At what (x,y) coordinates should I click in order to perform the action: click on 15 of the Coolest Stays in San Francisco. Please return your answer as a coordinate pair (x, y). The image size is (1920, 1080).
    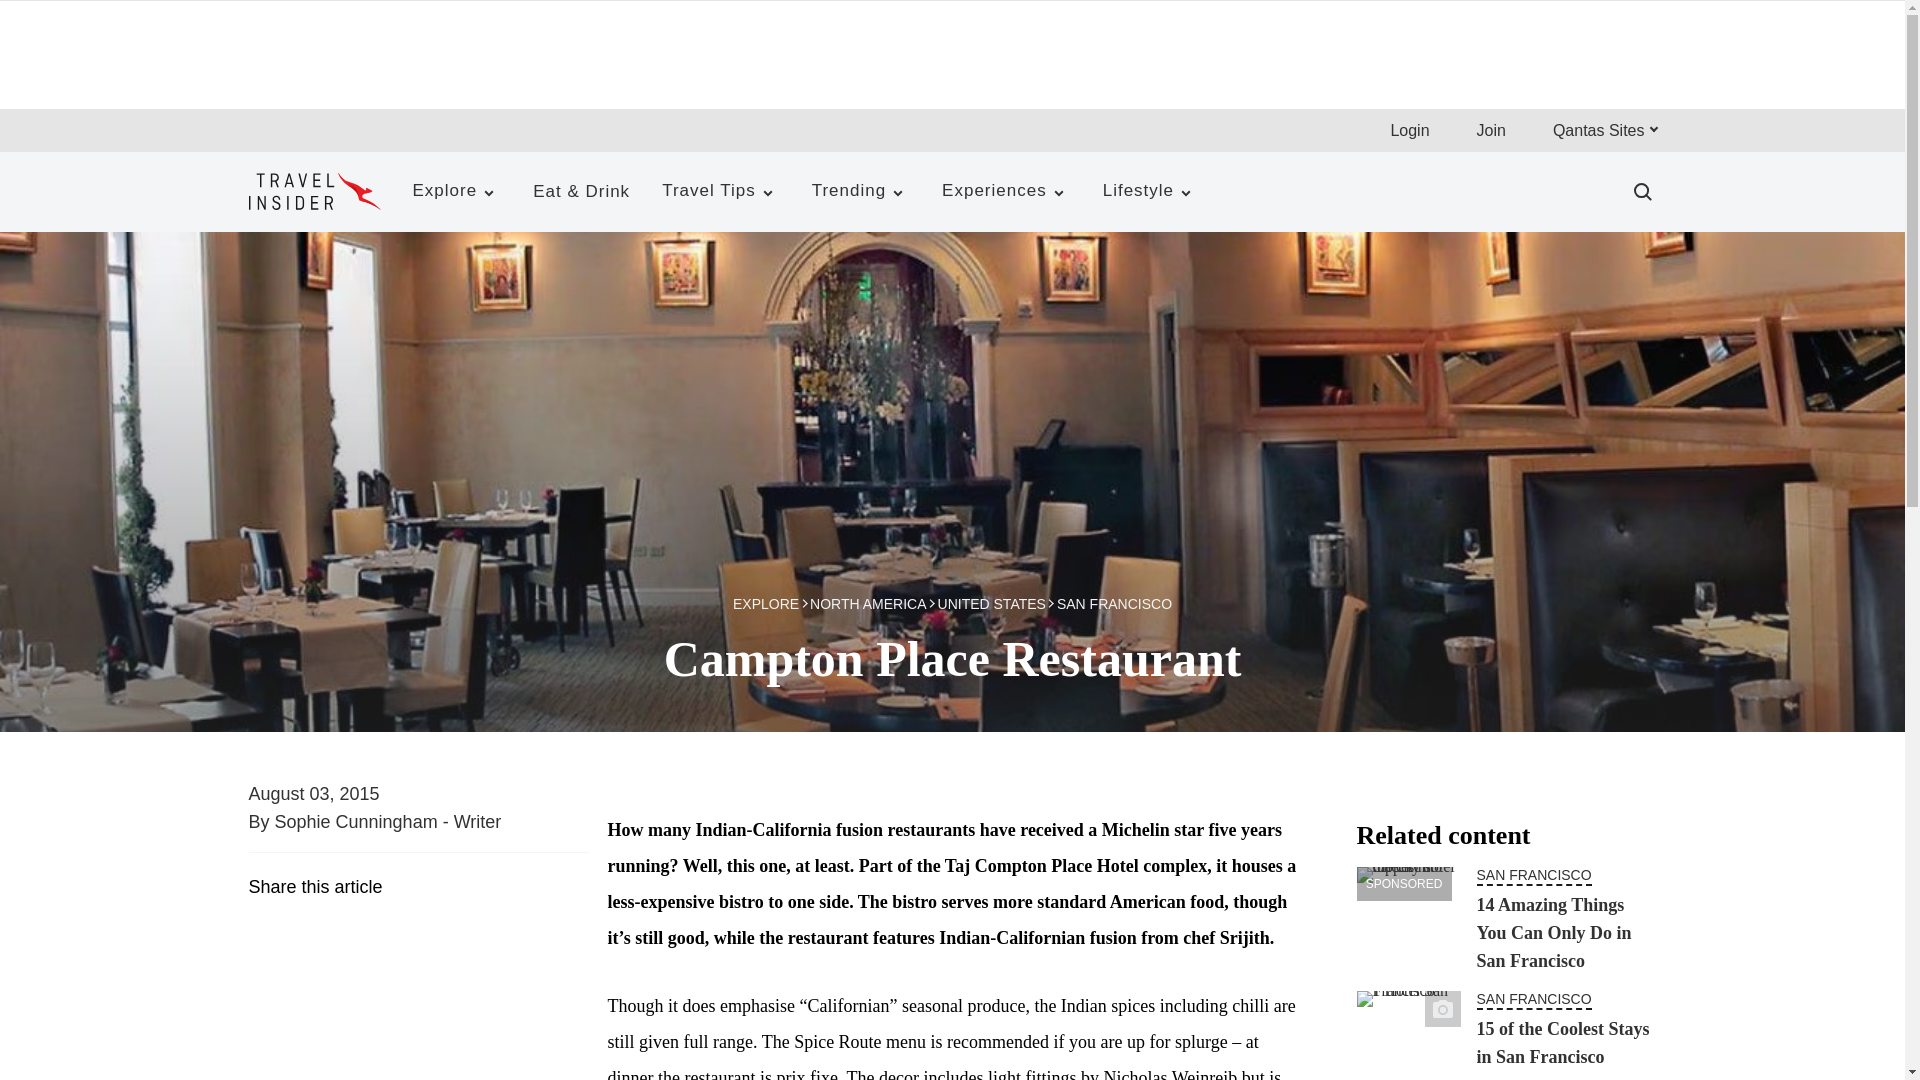
    Looking at the image, I should click on (1407, 1036).